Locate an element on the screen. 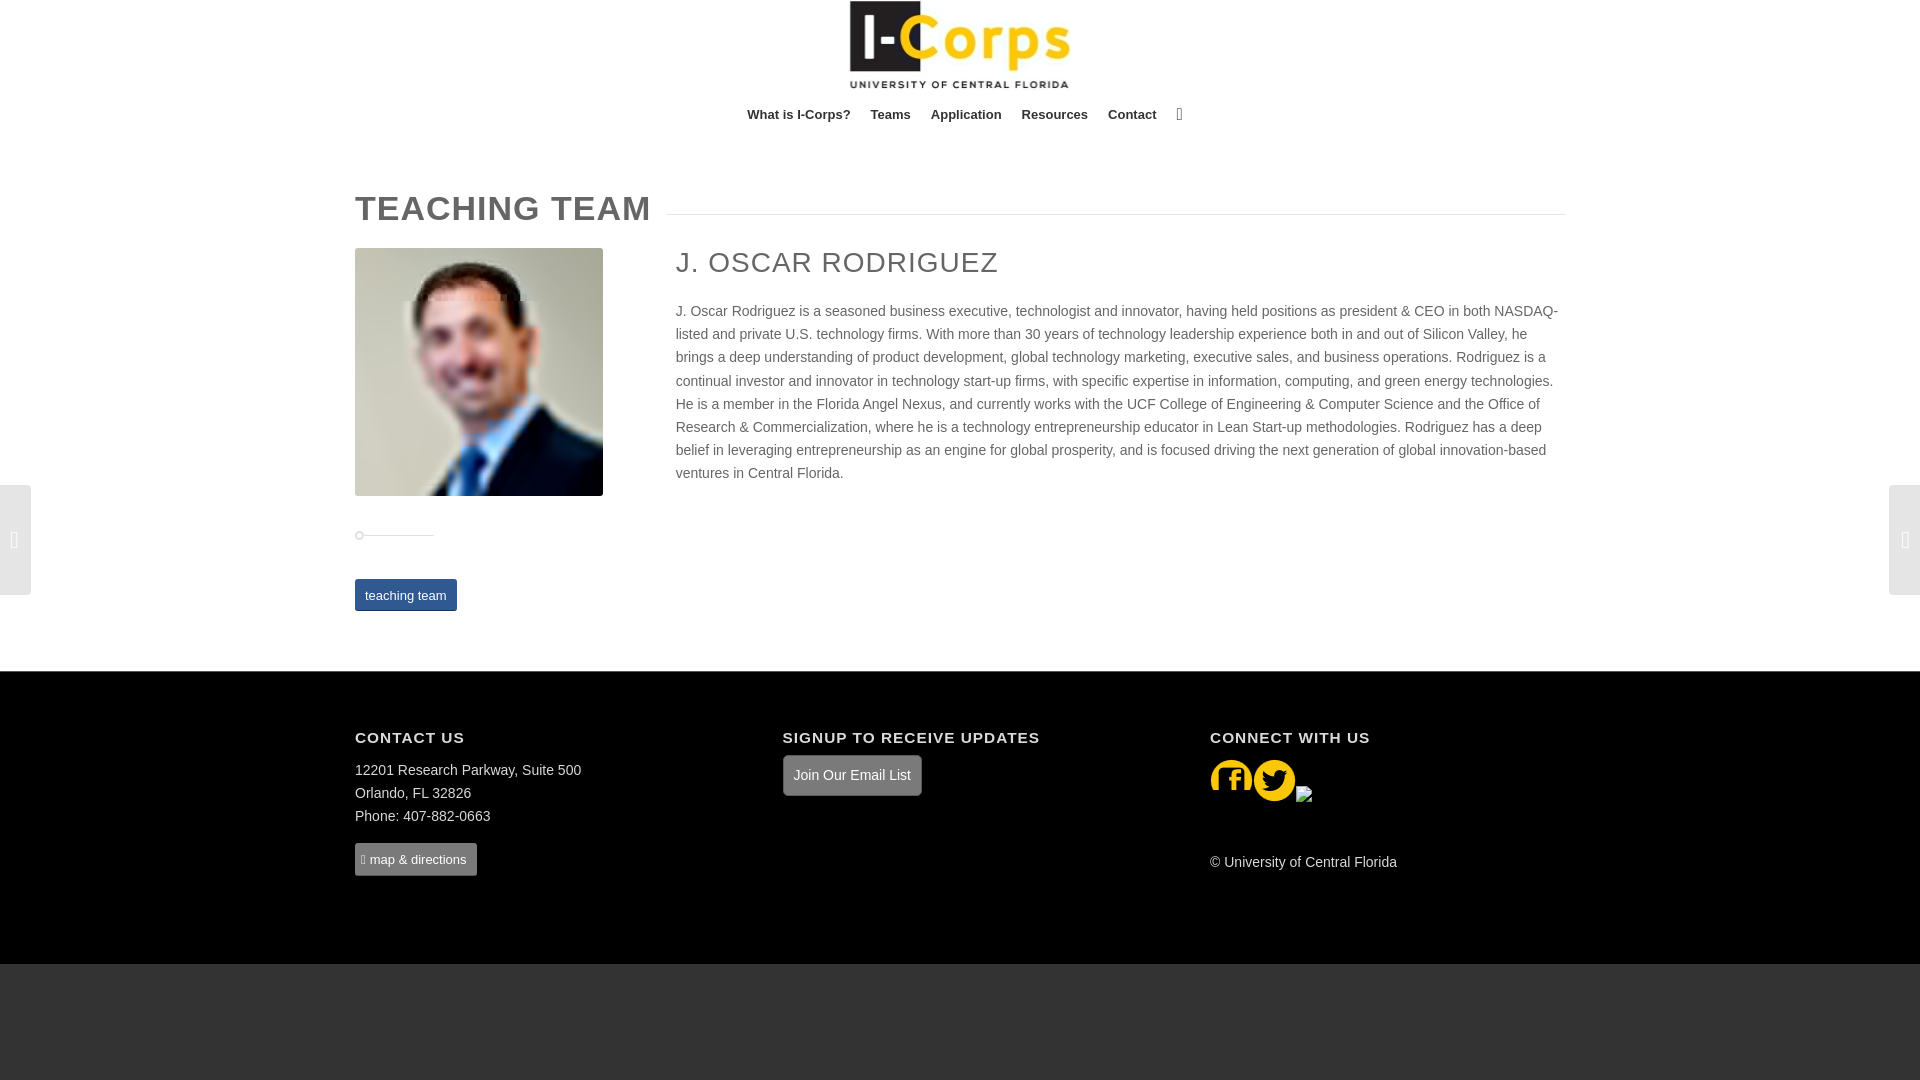  Join Our Email List is located at coordinates (852, 774).